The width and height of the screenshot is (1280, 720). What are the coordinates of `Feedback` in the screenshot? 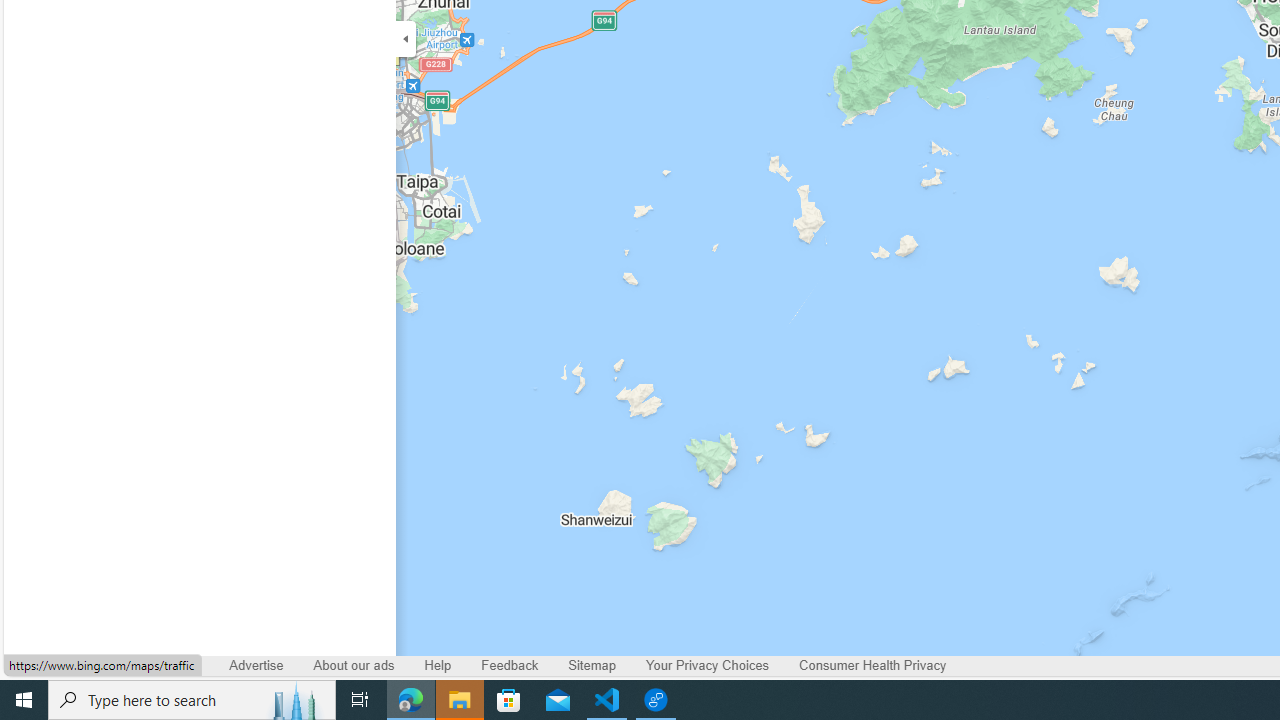 It's located at (510, 666).